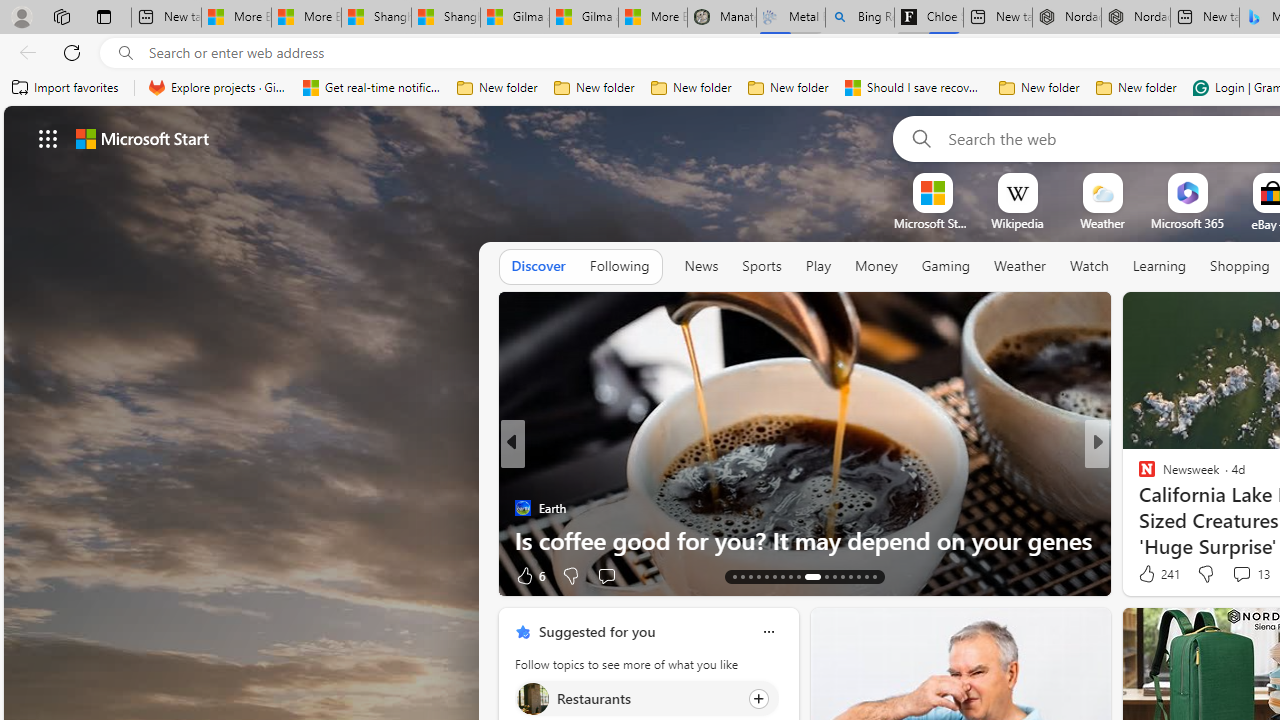 This screenshot has height=720, width=1280. I want to click on View comments 5 Comment, so click(1229, 576).